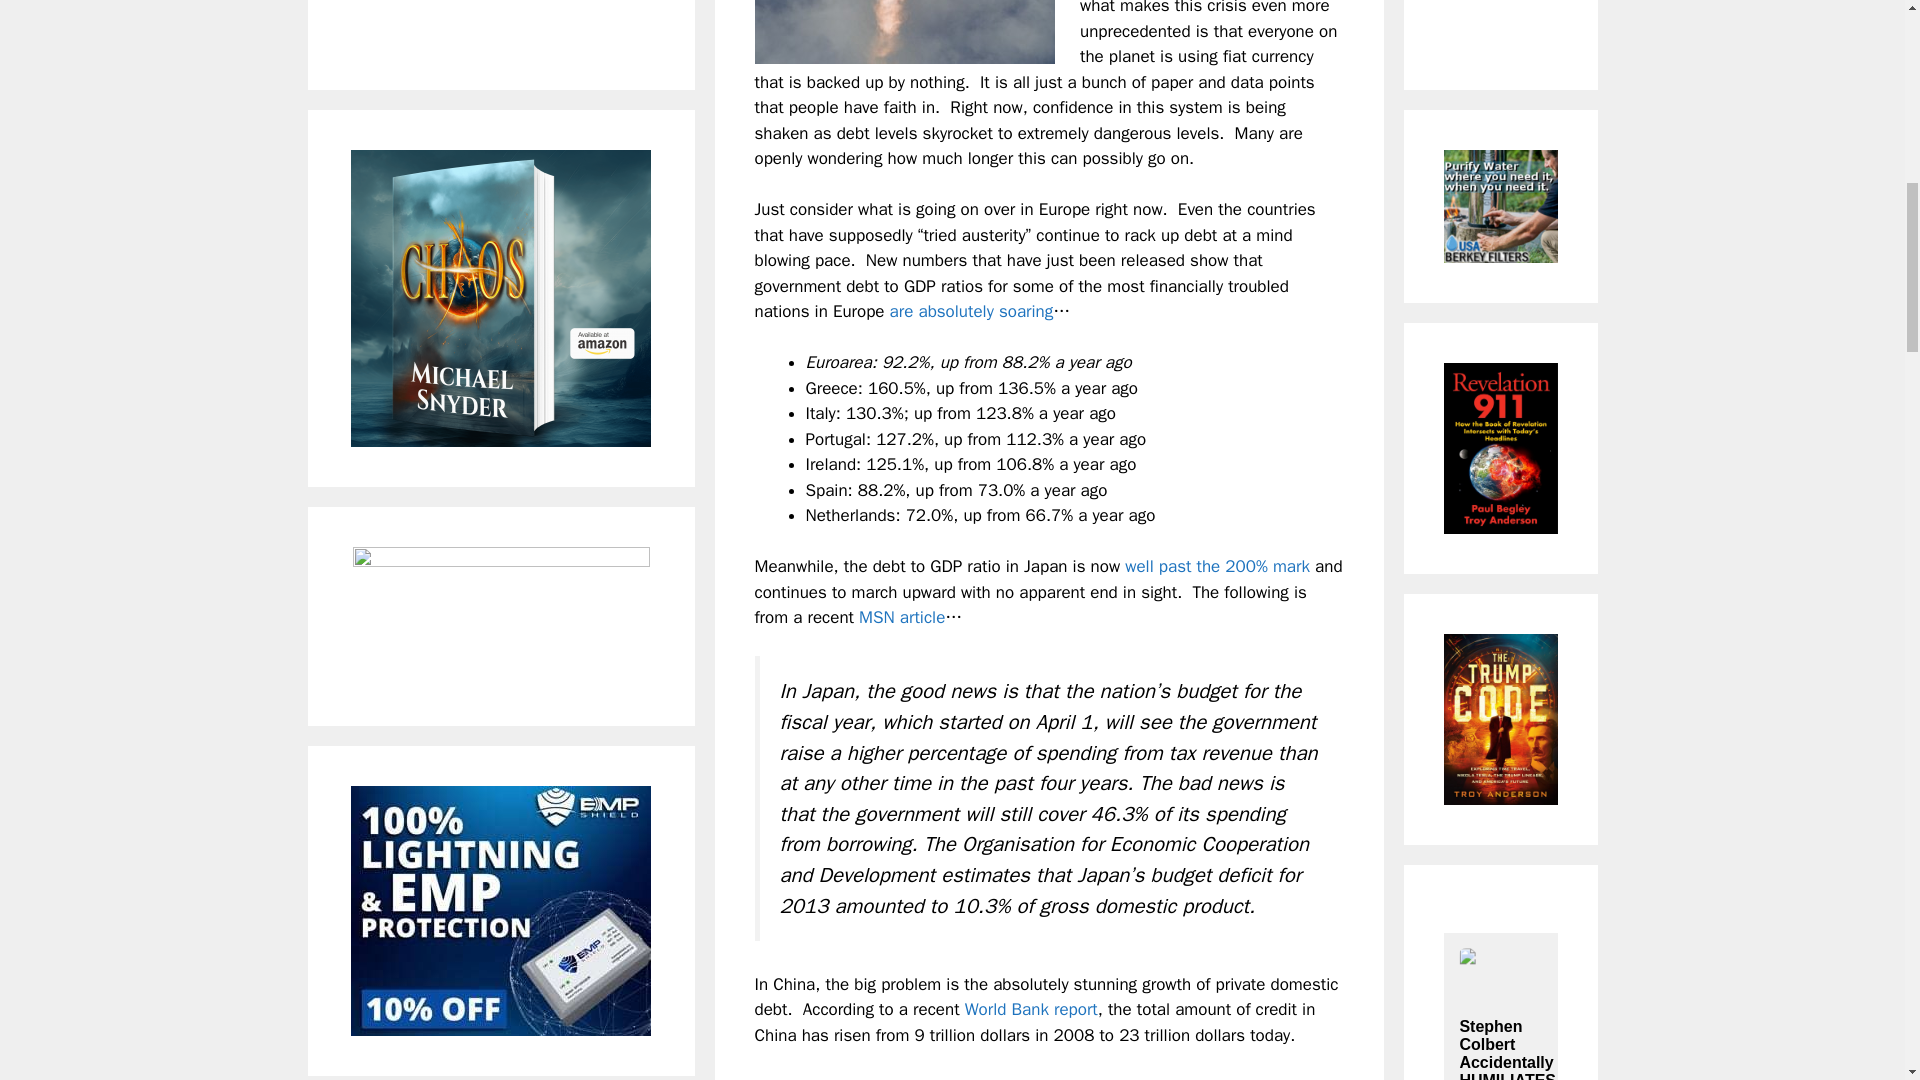 This screenshot has width=1920, height=1080. Describe the element at coordinates (972, 311) in the screenshot. I see `are absolutely soaring` at that location.